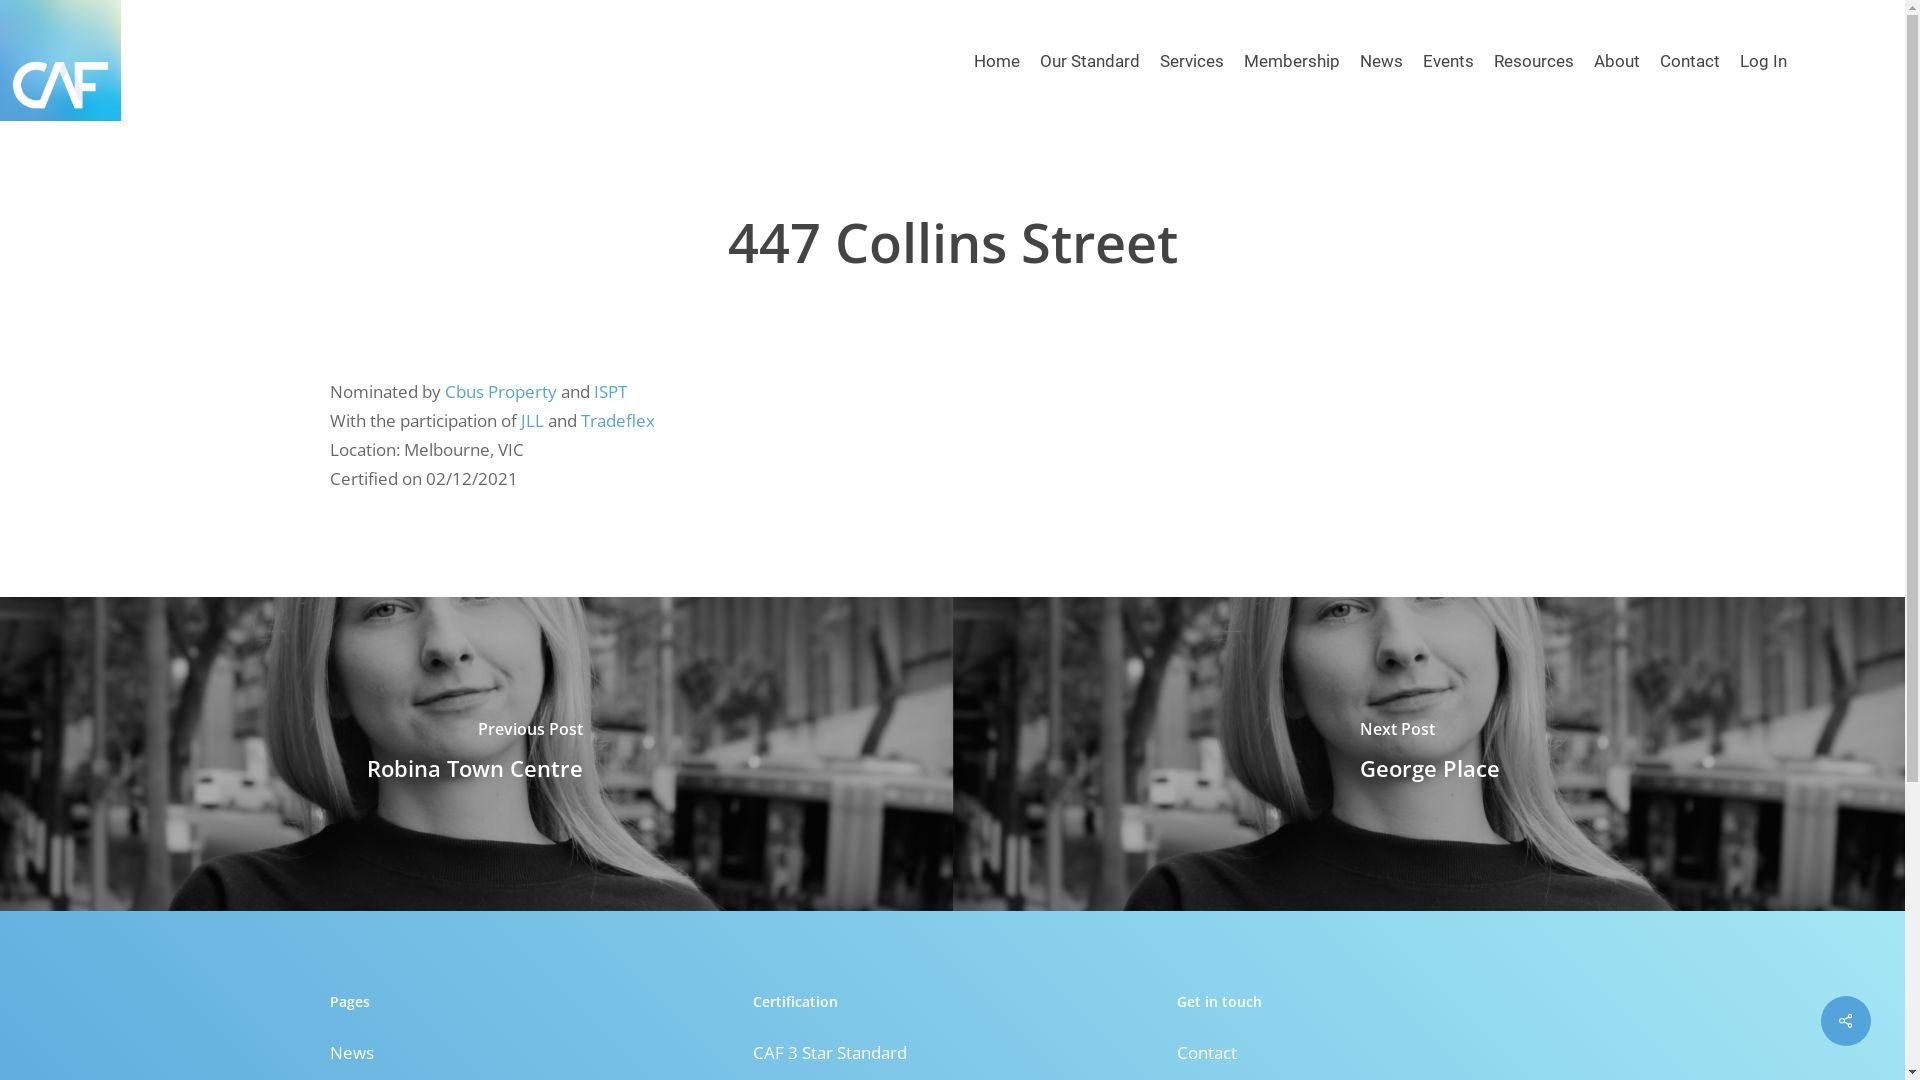 The width and height of the screenshot is (1920, 1080). I want to click on Log In, so click(1764, 61).